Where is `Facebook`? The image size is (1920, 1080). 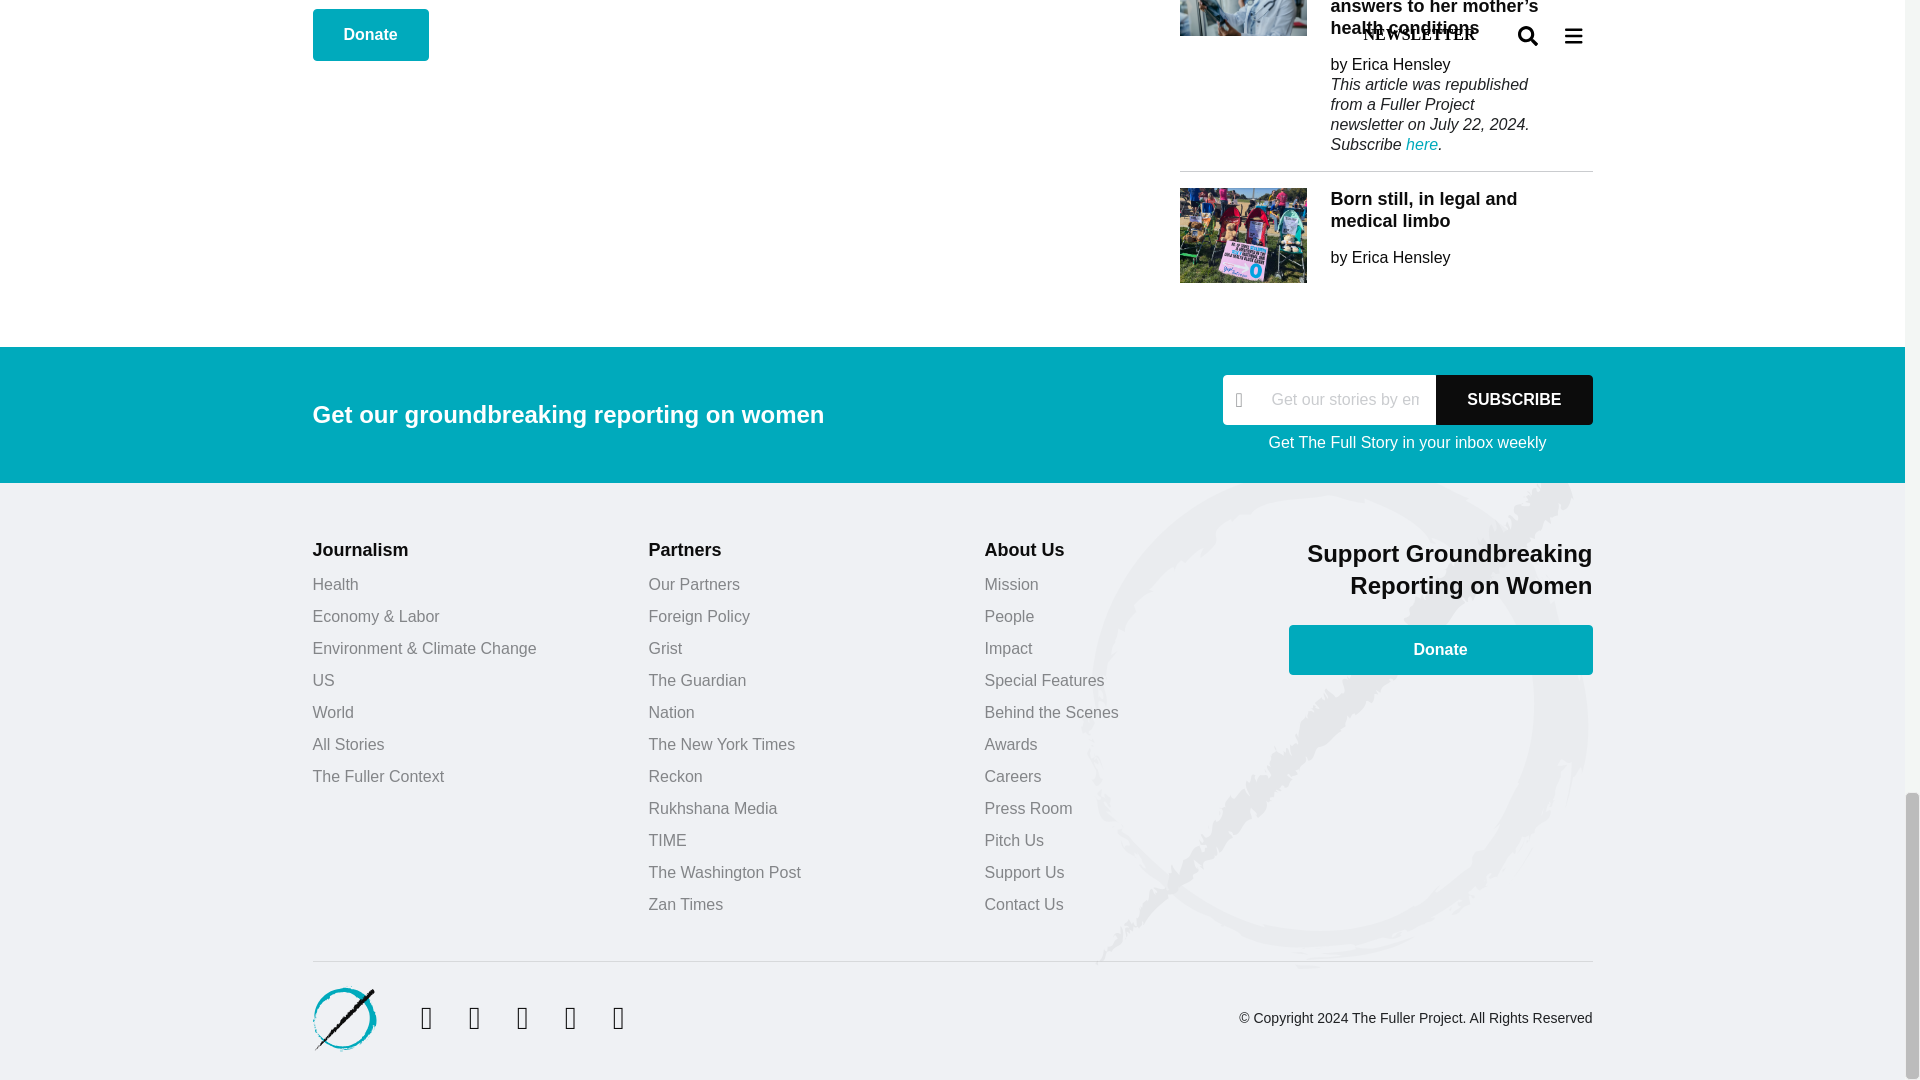 Facebook is located at coordinates (474, 1018).